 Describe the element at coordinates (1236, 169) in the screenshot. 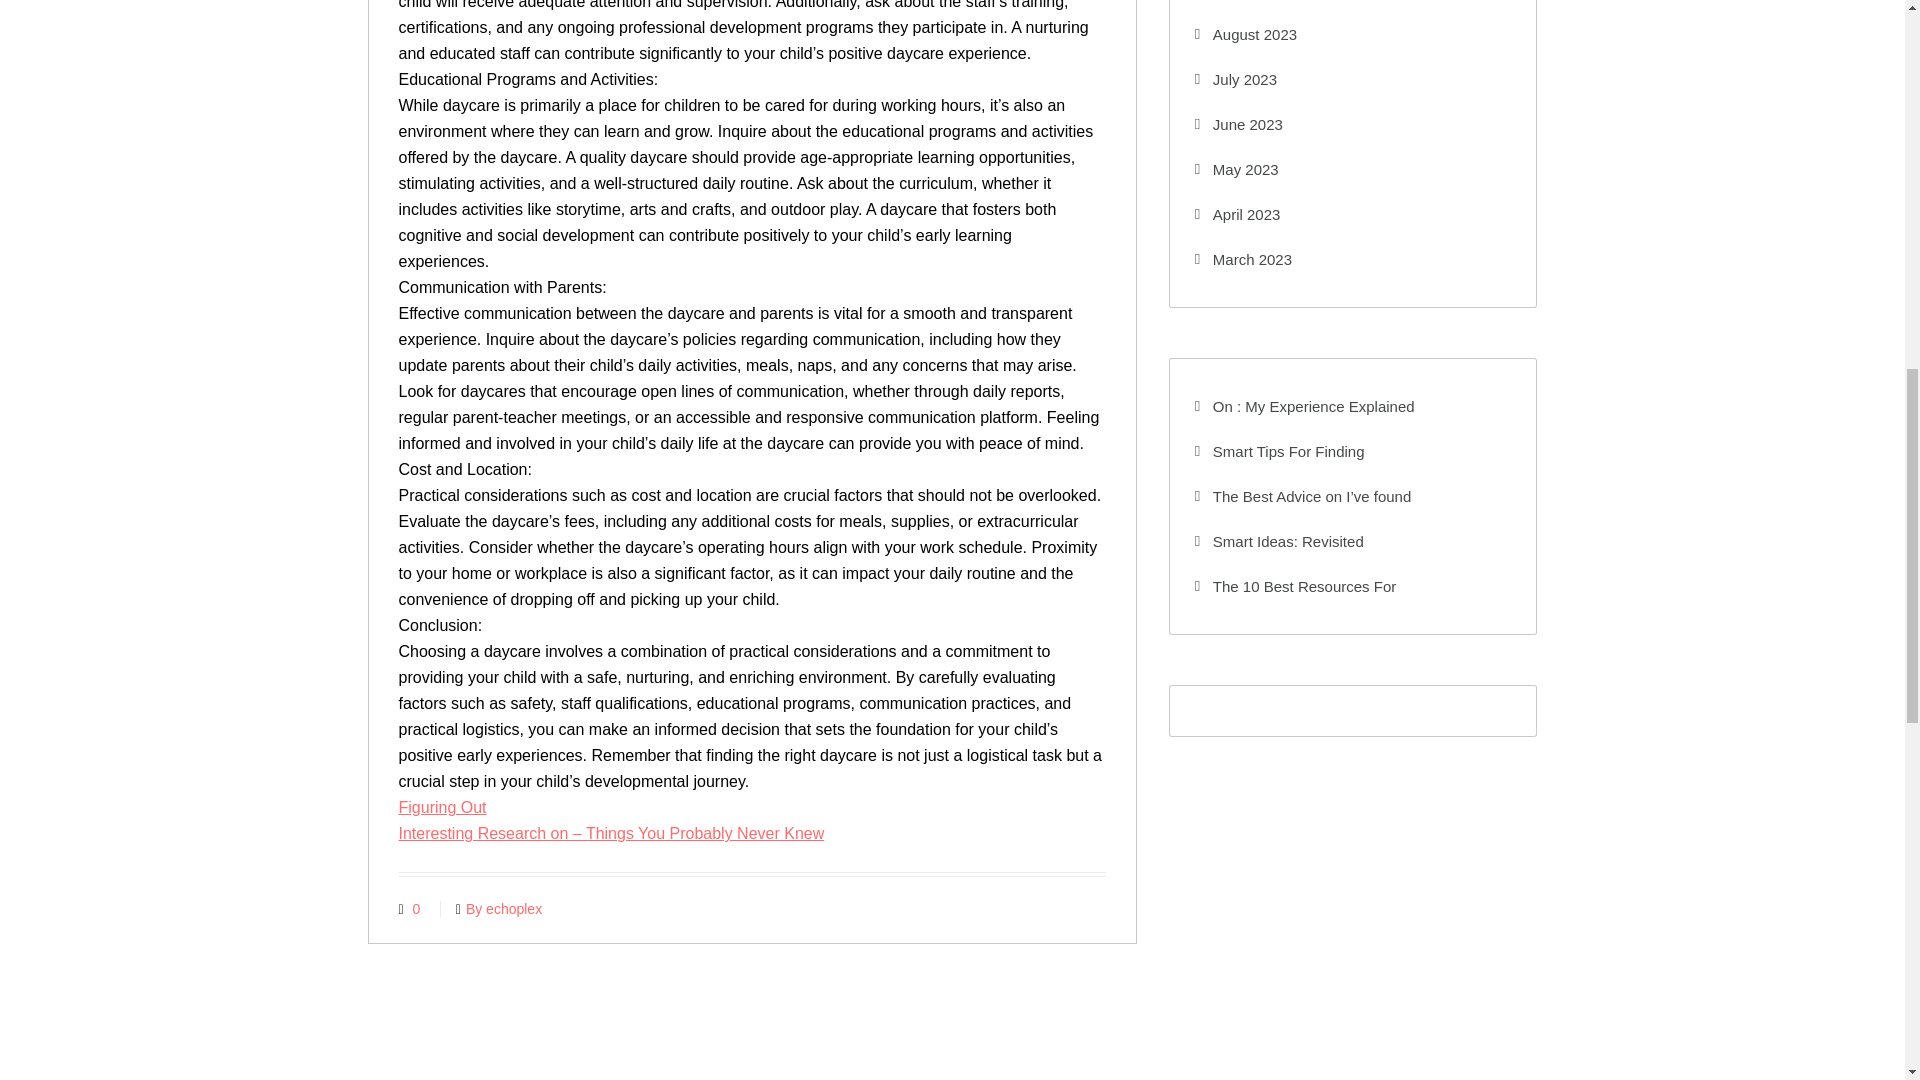

I see `May 2023` at that location.